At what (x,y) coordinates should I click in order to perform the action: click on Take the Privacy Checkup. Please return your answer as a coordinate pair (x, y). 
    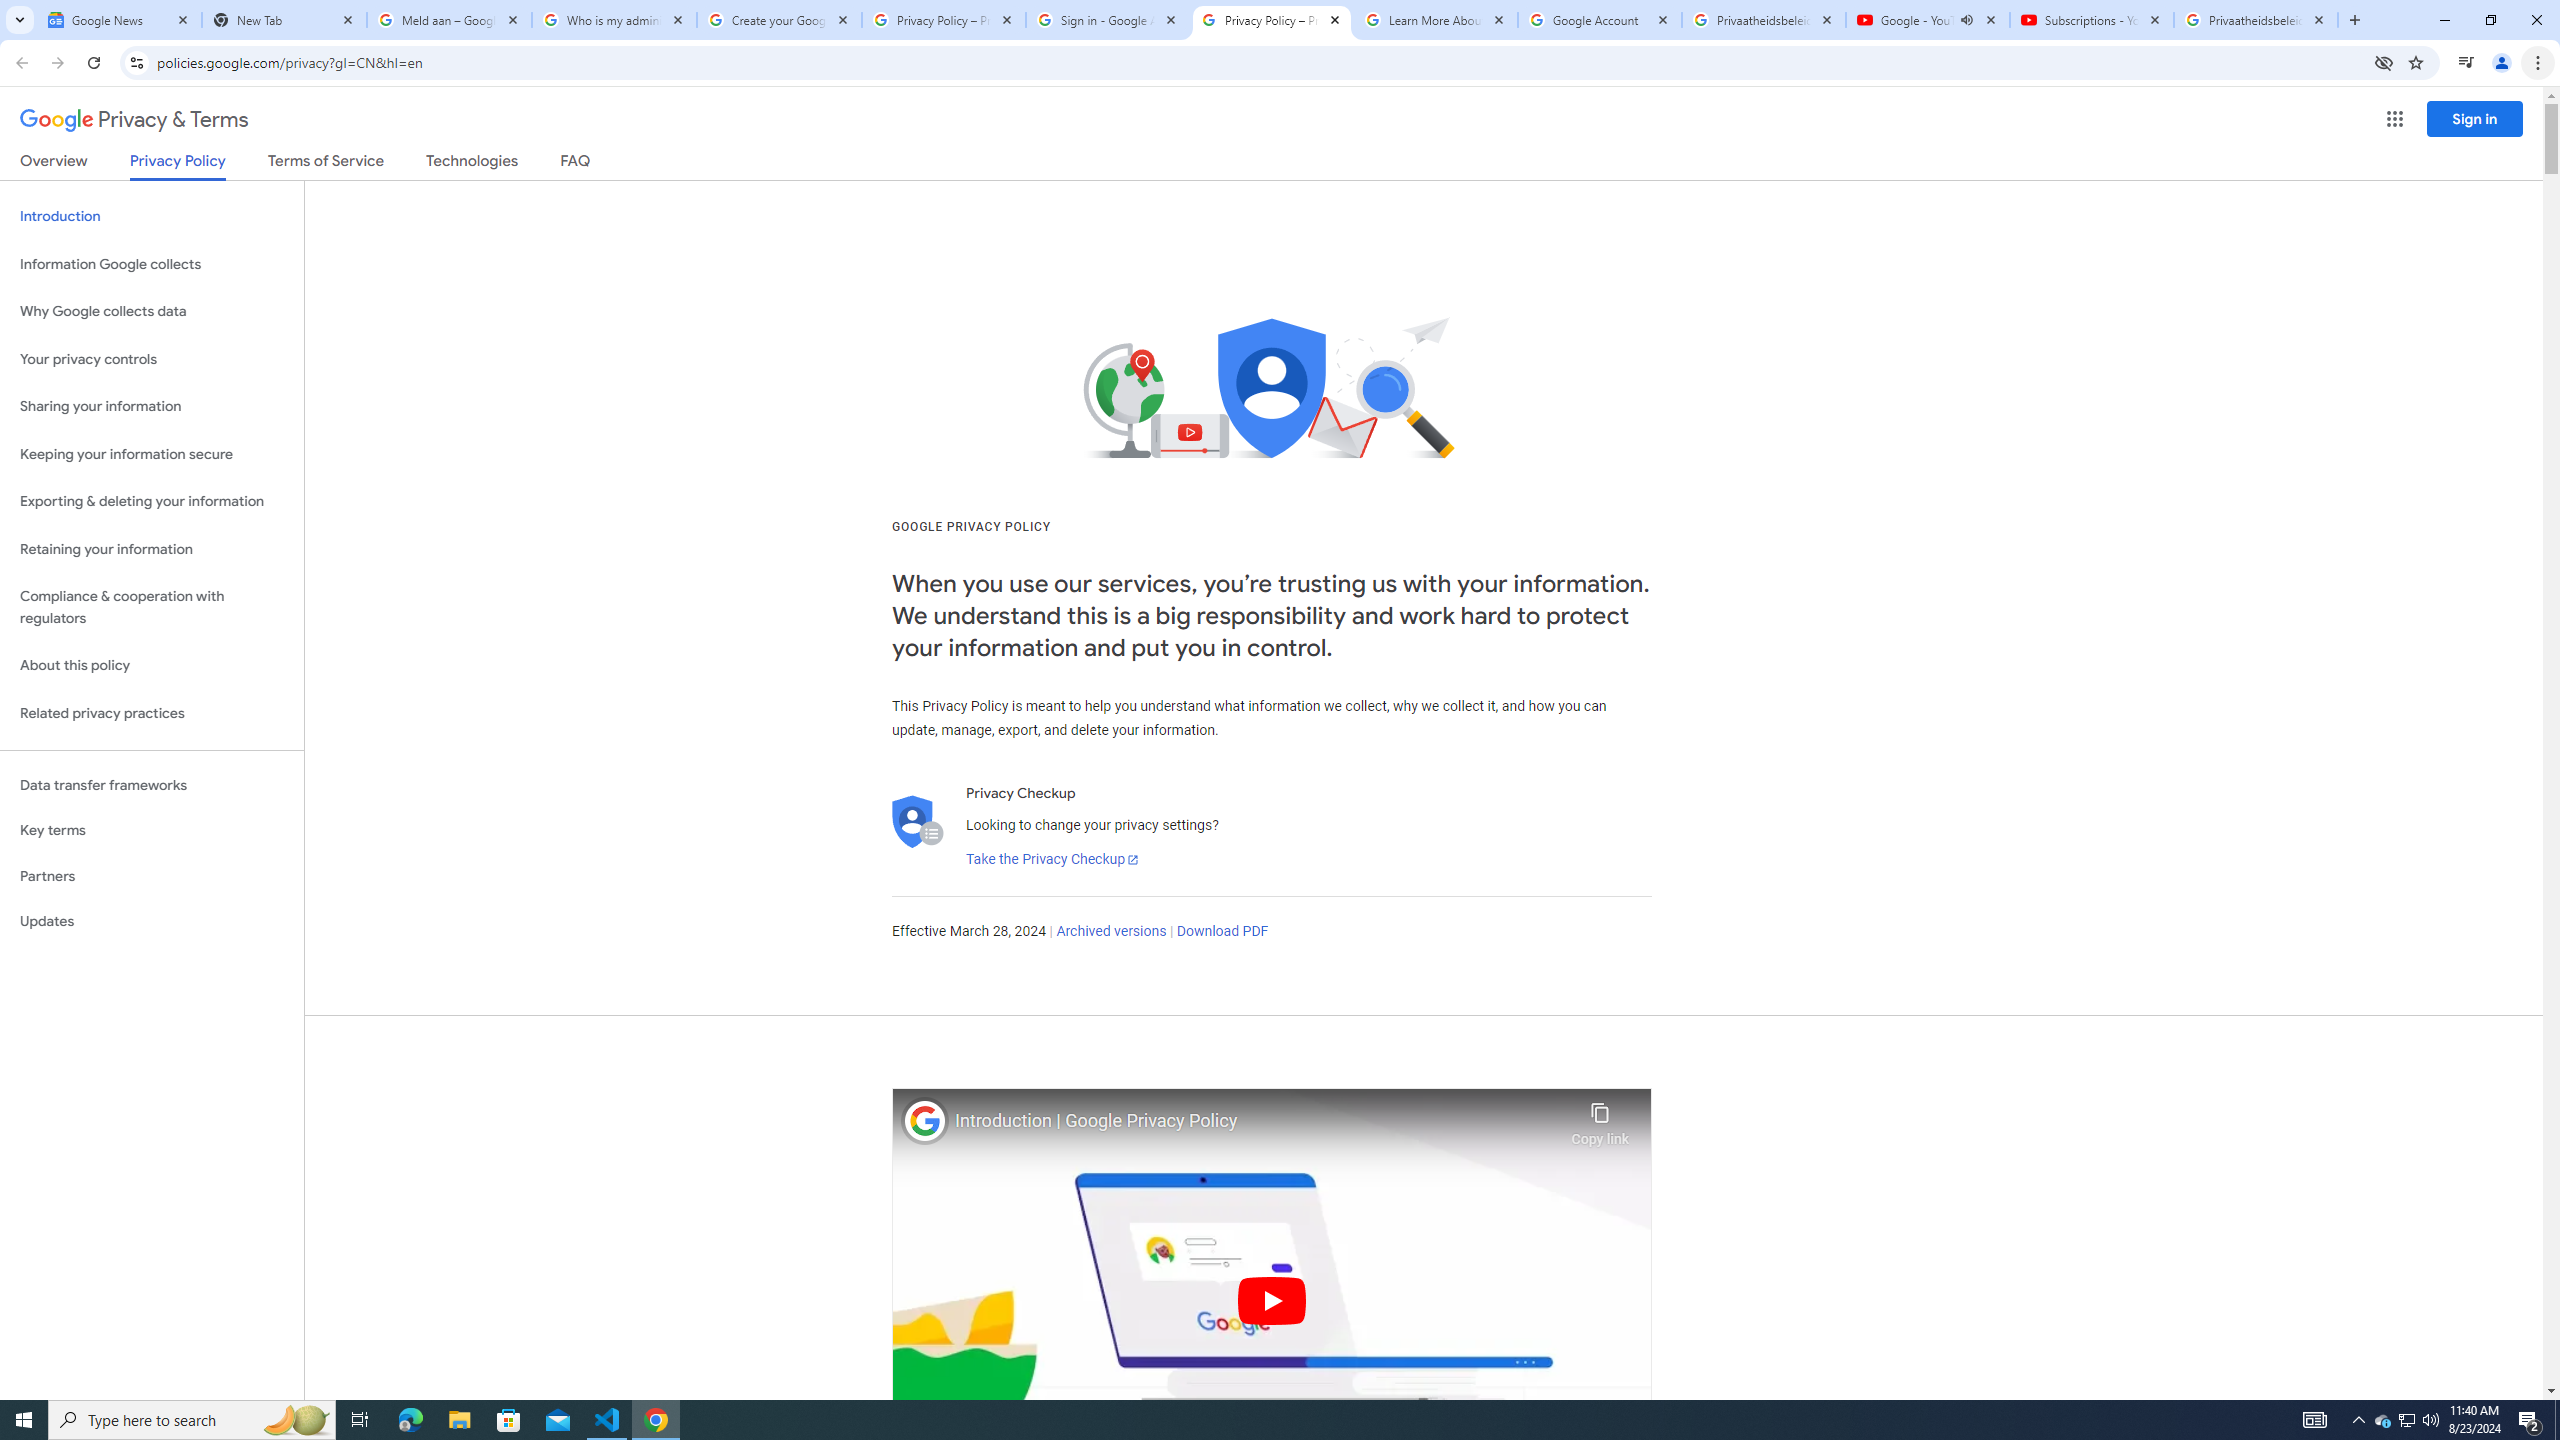
    Looking at the image, I should click on (1052, 860).